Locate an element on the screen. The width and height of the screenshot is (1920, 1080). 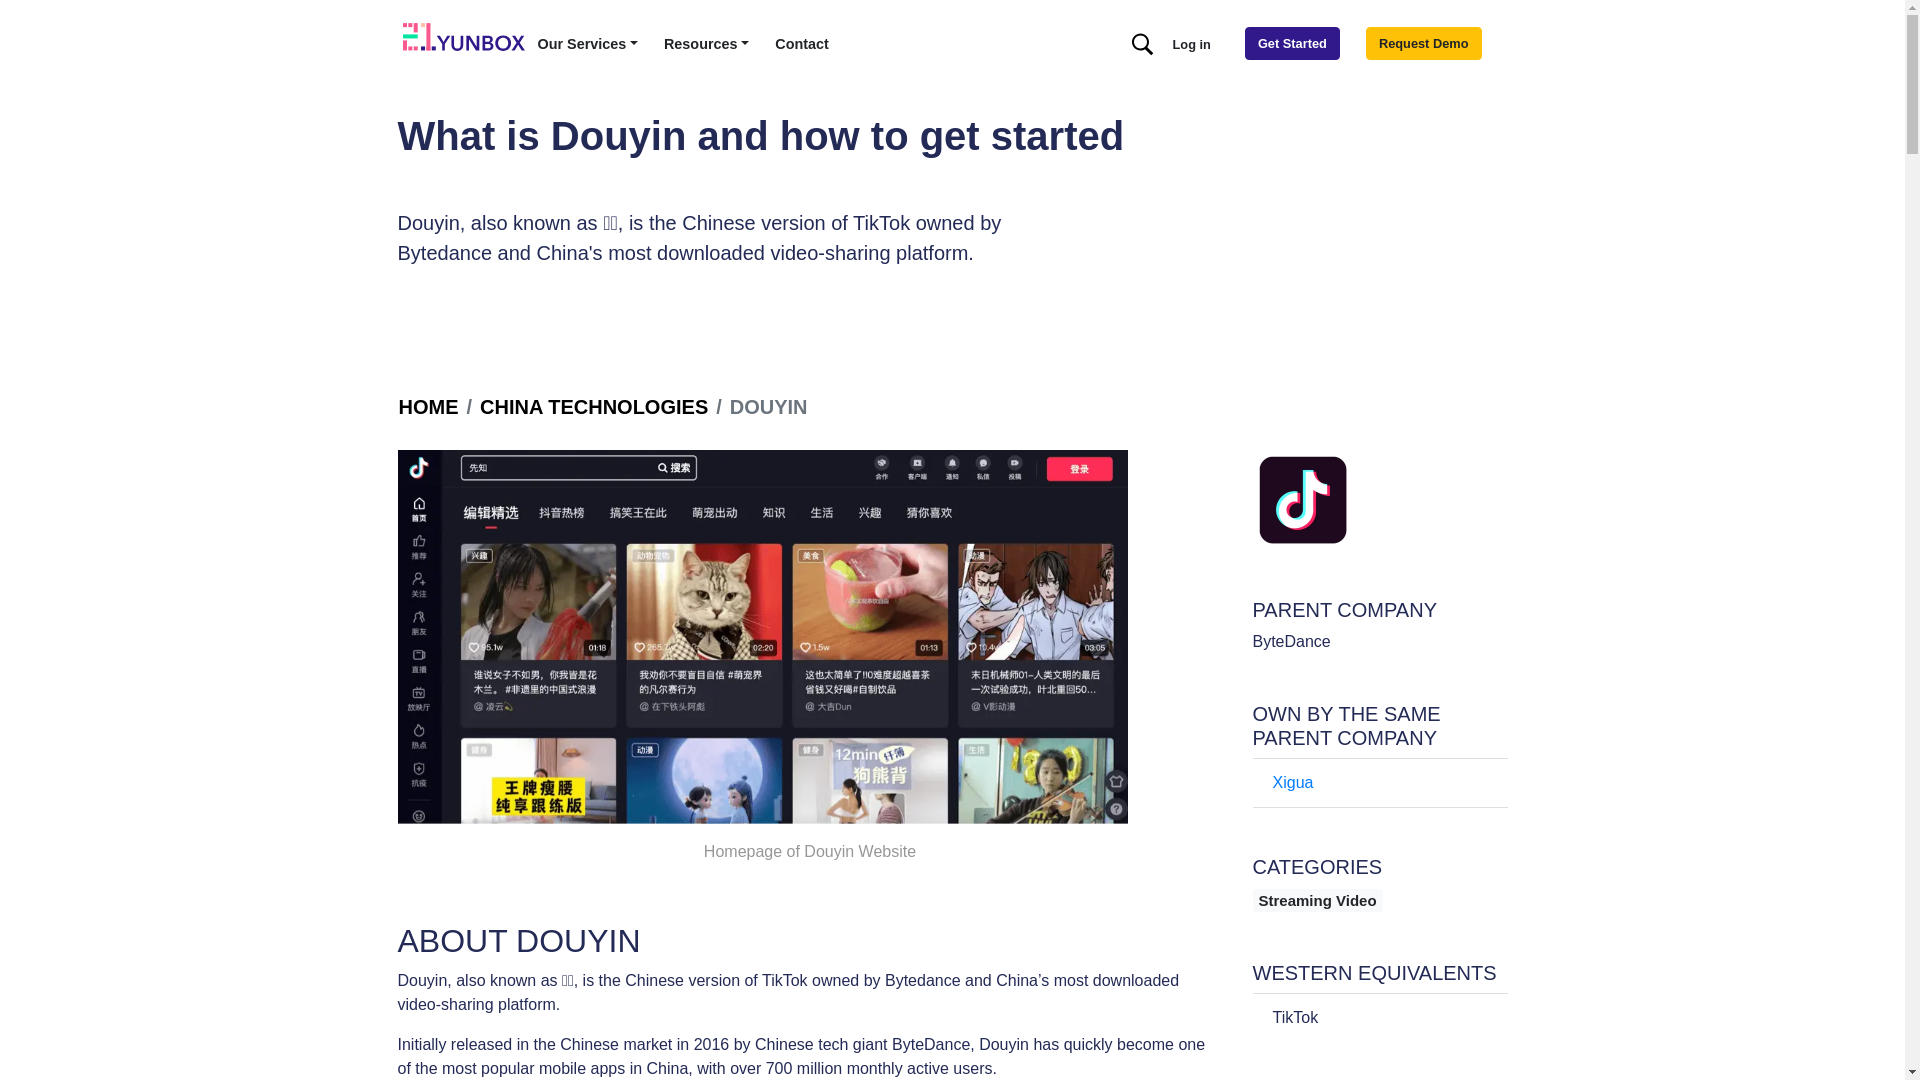
HOME is located at coordinates (428, 407).